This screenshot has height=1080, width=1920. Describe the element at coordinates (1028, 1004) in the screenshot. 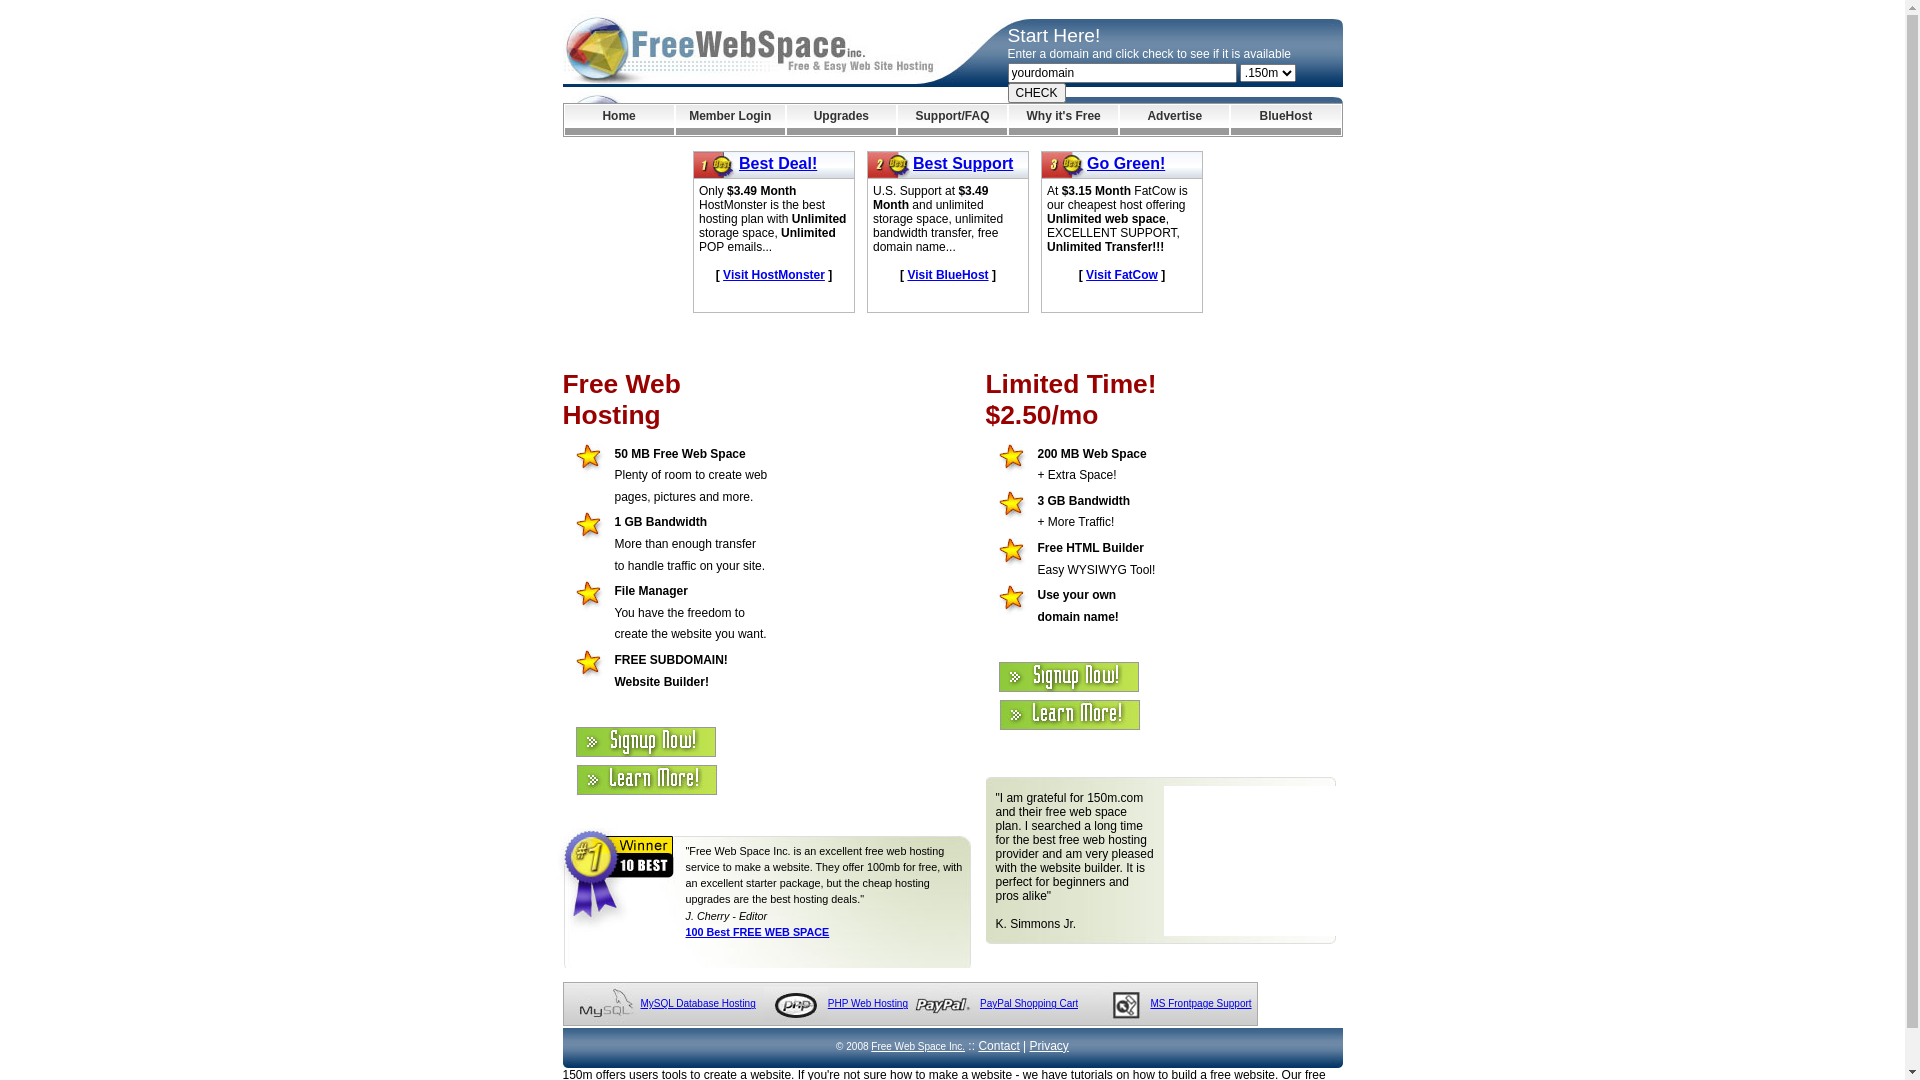

I see `PayPal Shopping Cart` at that location.